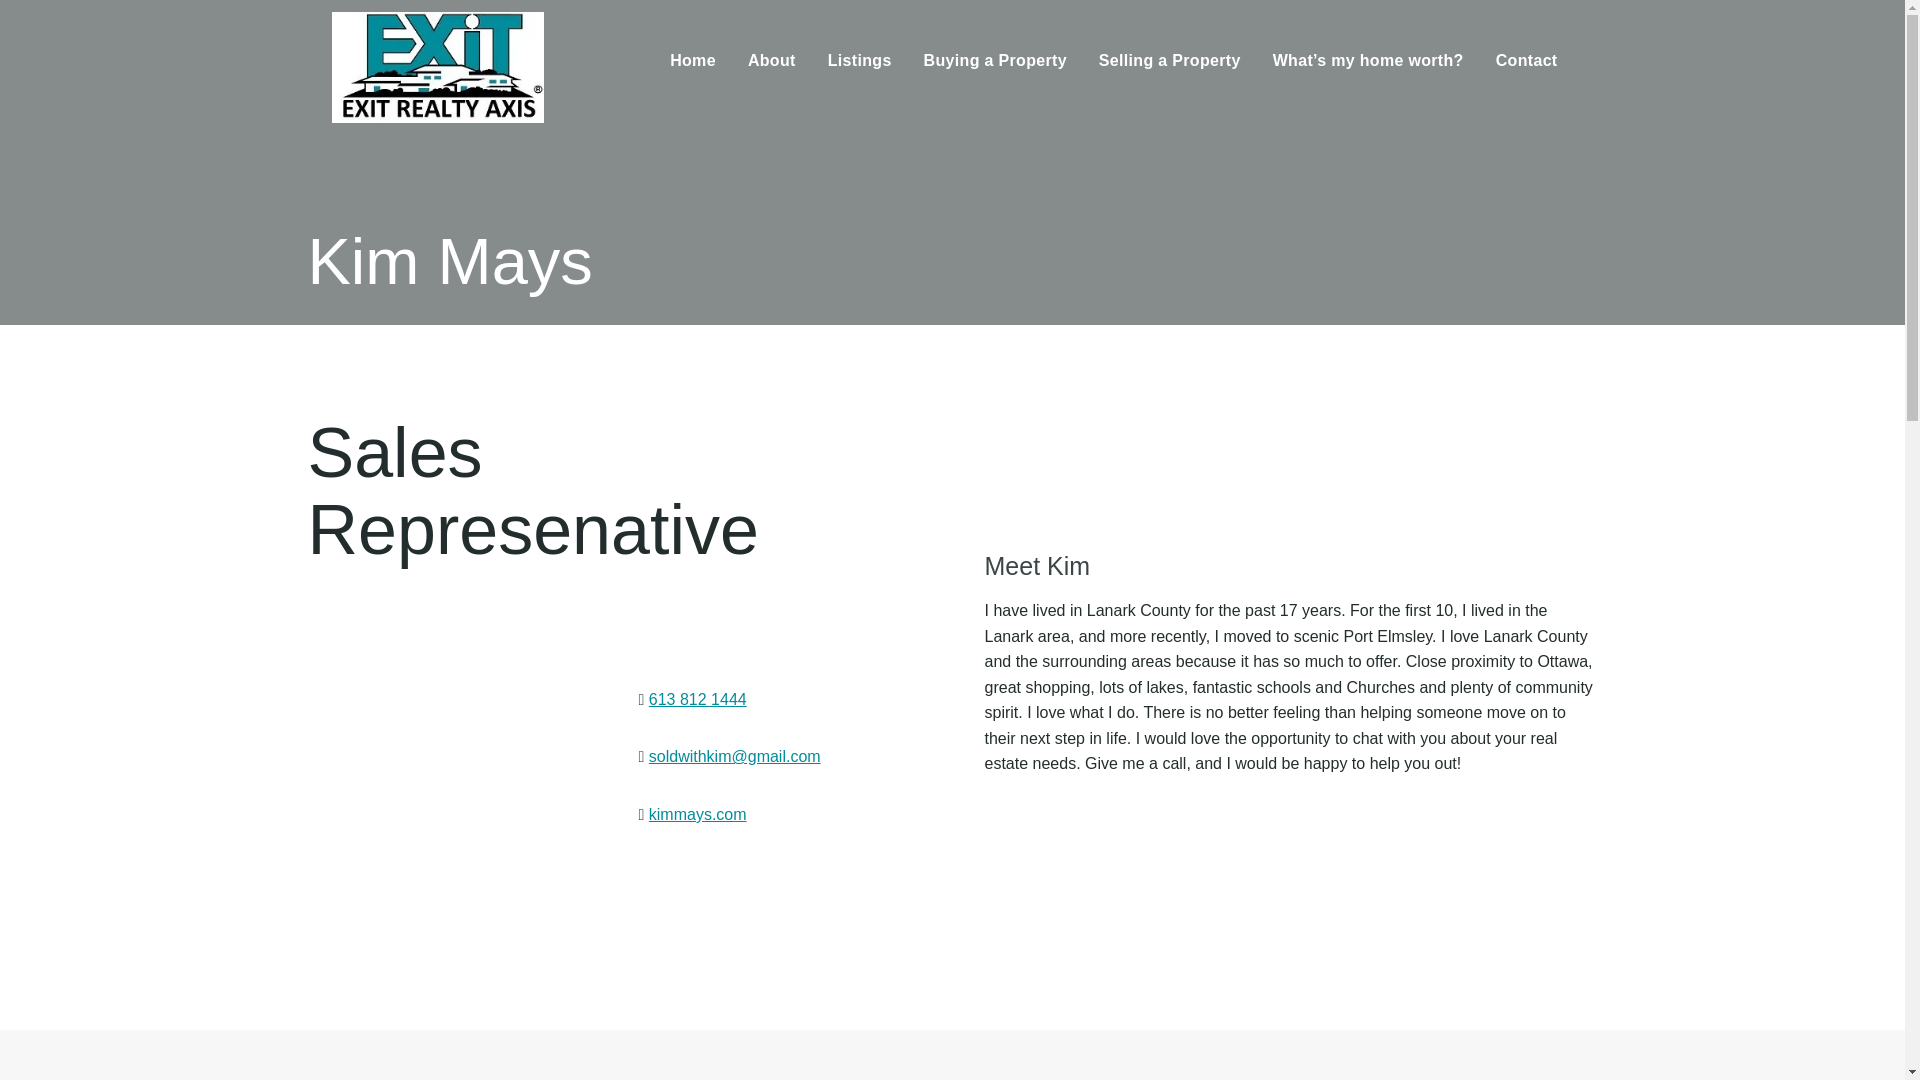 This screenshot has height=1080, width=1920. Describe the element at coordinates (1527, 61) in the screenshot. I see `Contact` at that location.